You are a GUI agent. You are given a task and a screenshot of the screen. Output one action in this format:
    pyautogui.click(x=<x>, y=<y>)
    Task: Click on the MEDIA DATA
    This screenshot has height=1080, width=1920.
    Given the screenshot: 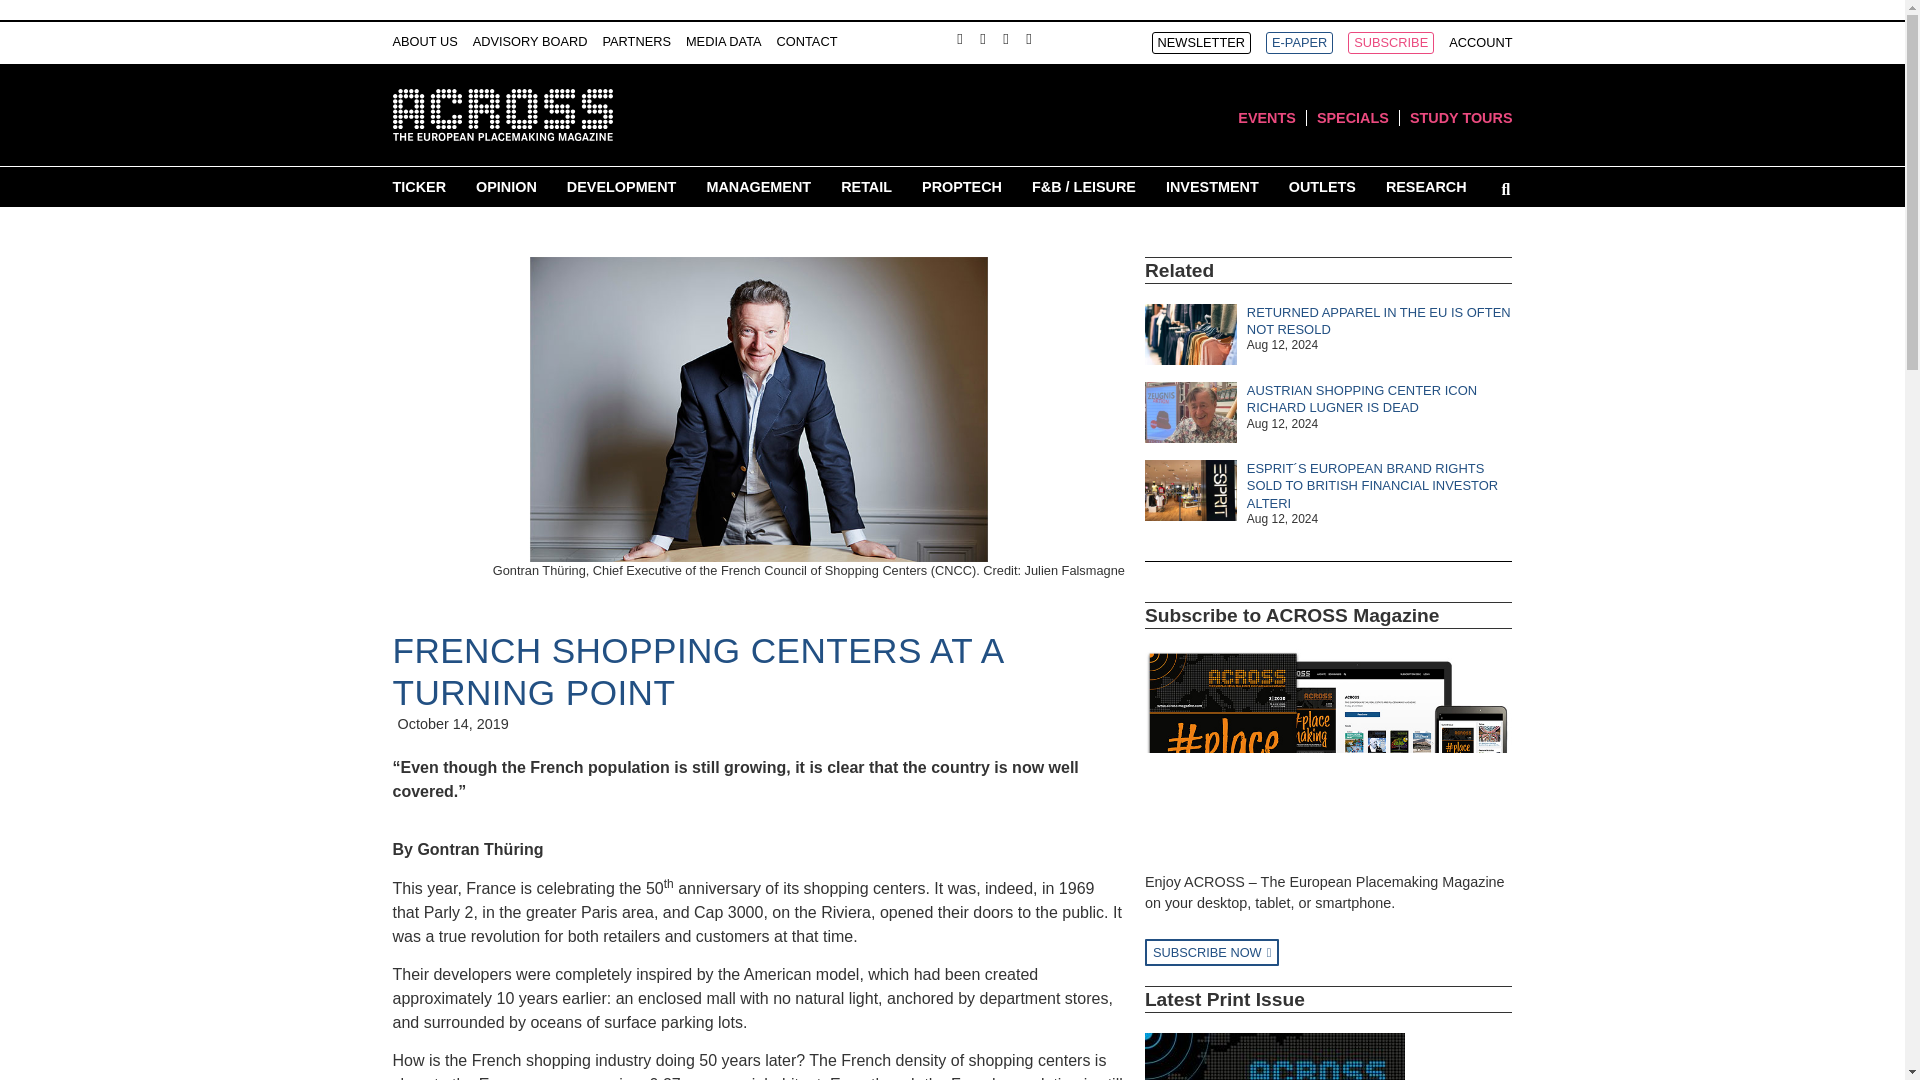 What is the action you would take?
    pyautogui.click(x=724, y=42)
    